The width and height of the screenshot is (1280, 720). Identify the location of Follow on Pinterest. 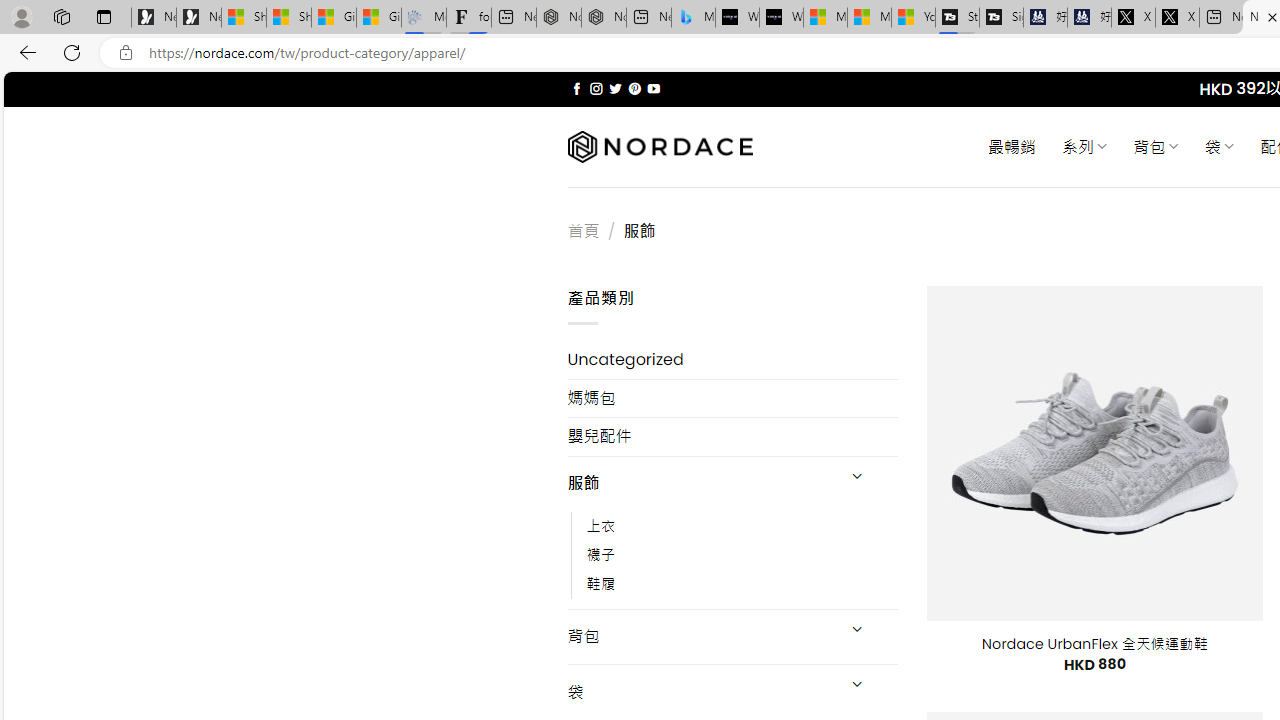
(634, 88).